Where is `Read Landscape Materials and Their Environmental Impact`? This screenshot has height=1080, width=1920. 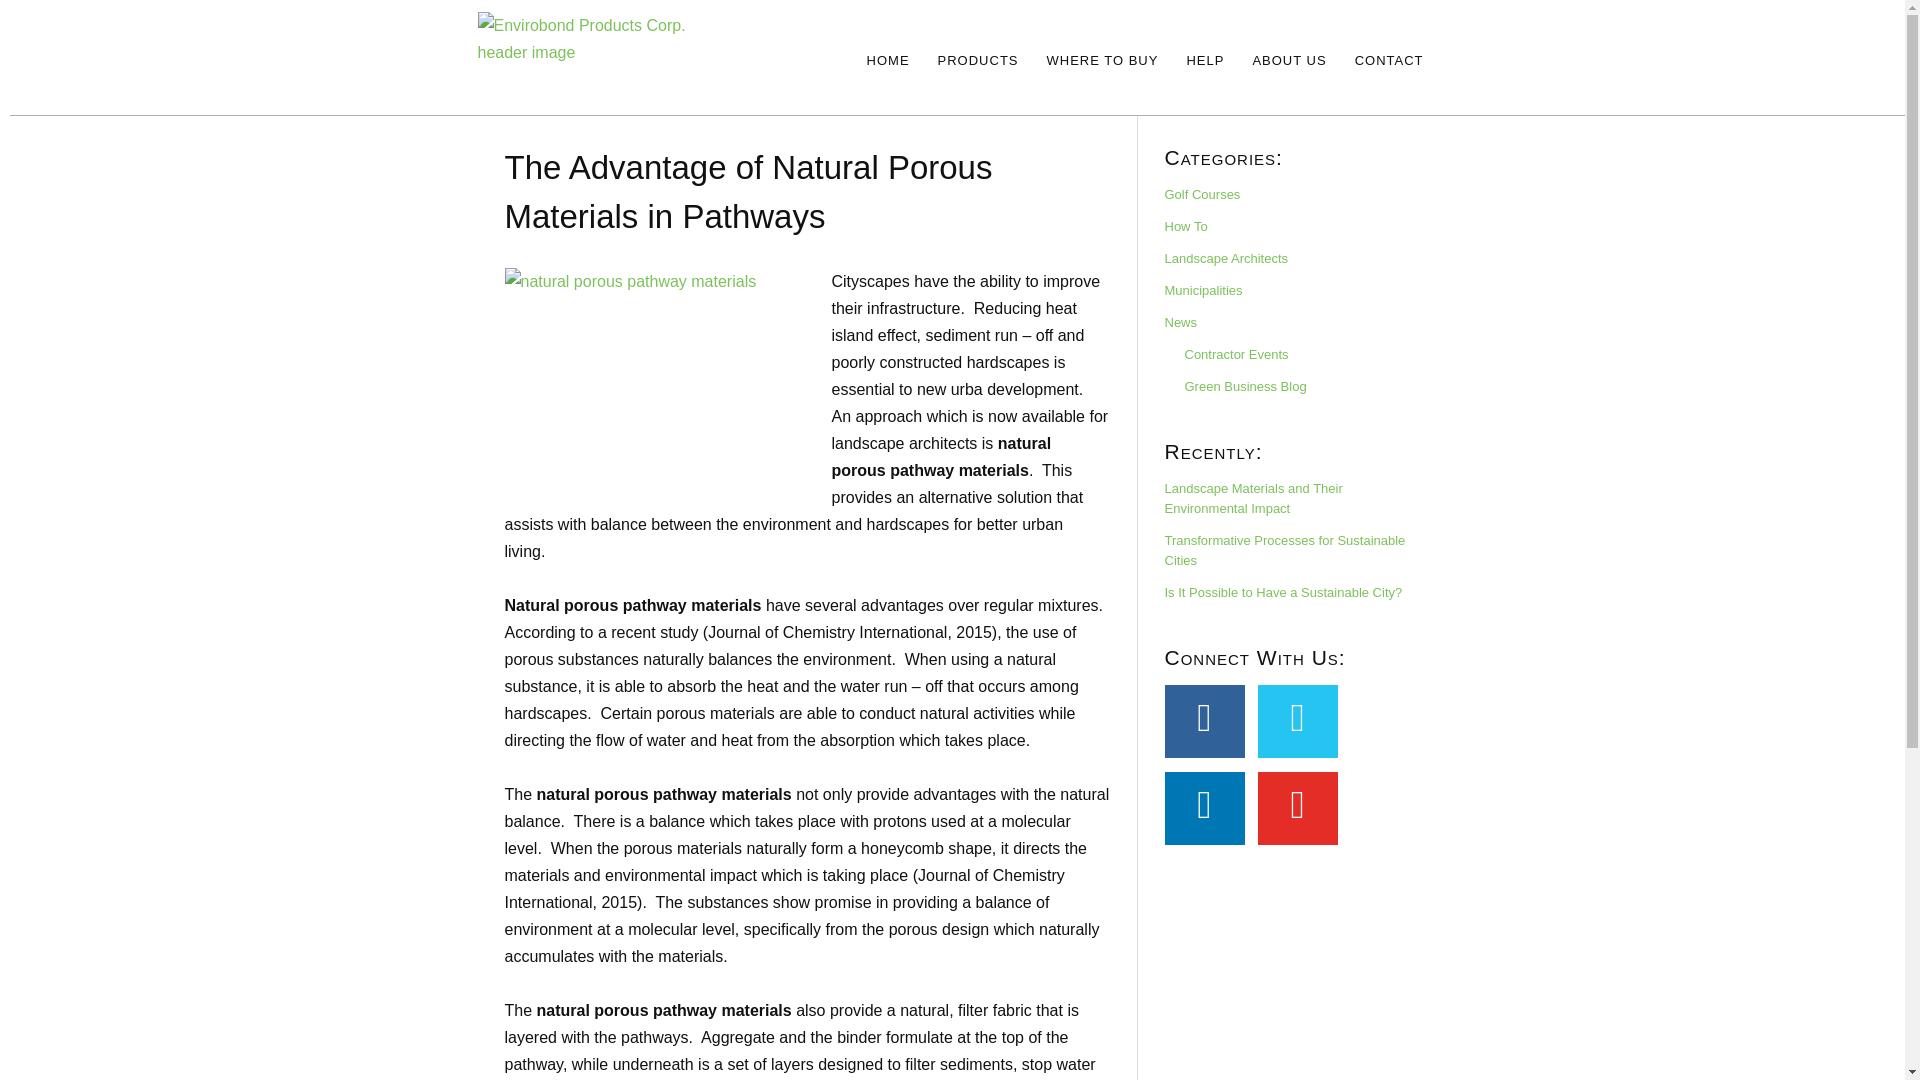 Read Landscape Materials and Their Environmental Impact is located at coordinates (1252, 498).